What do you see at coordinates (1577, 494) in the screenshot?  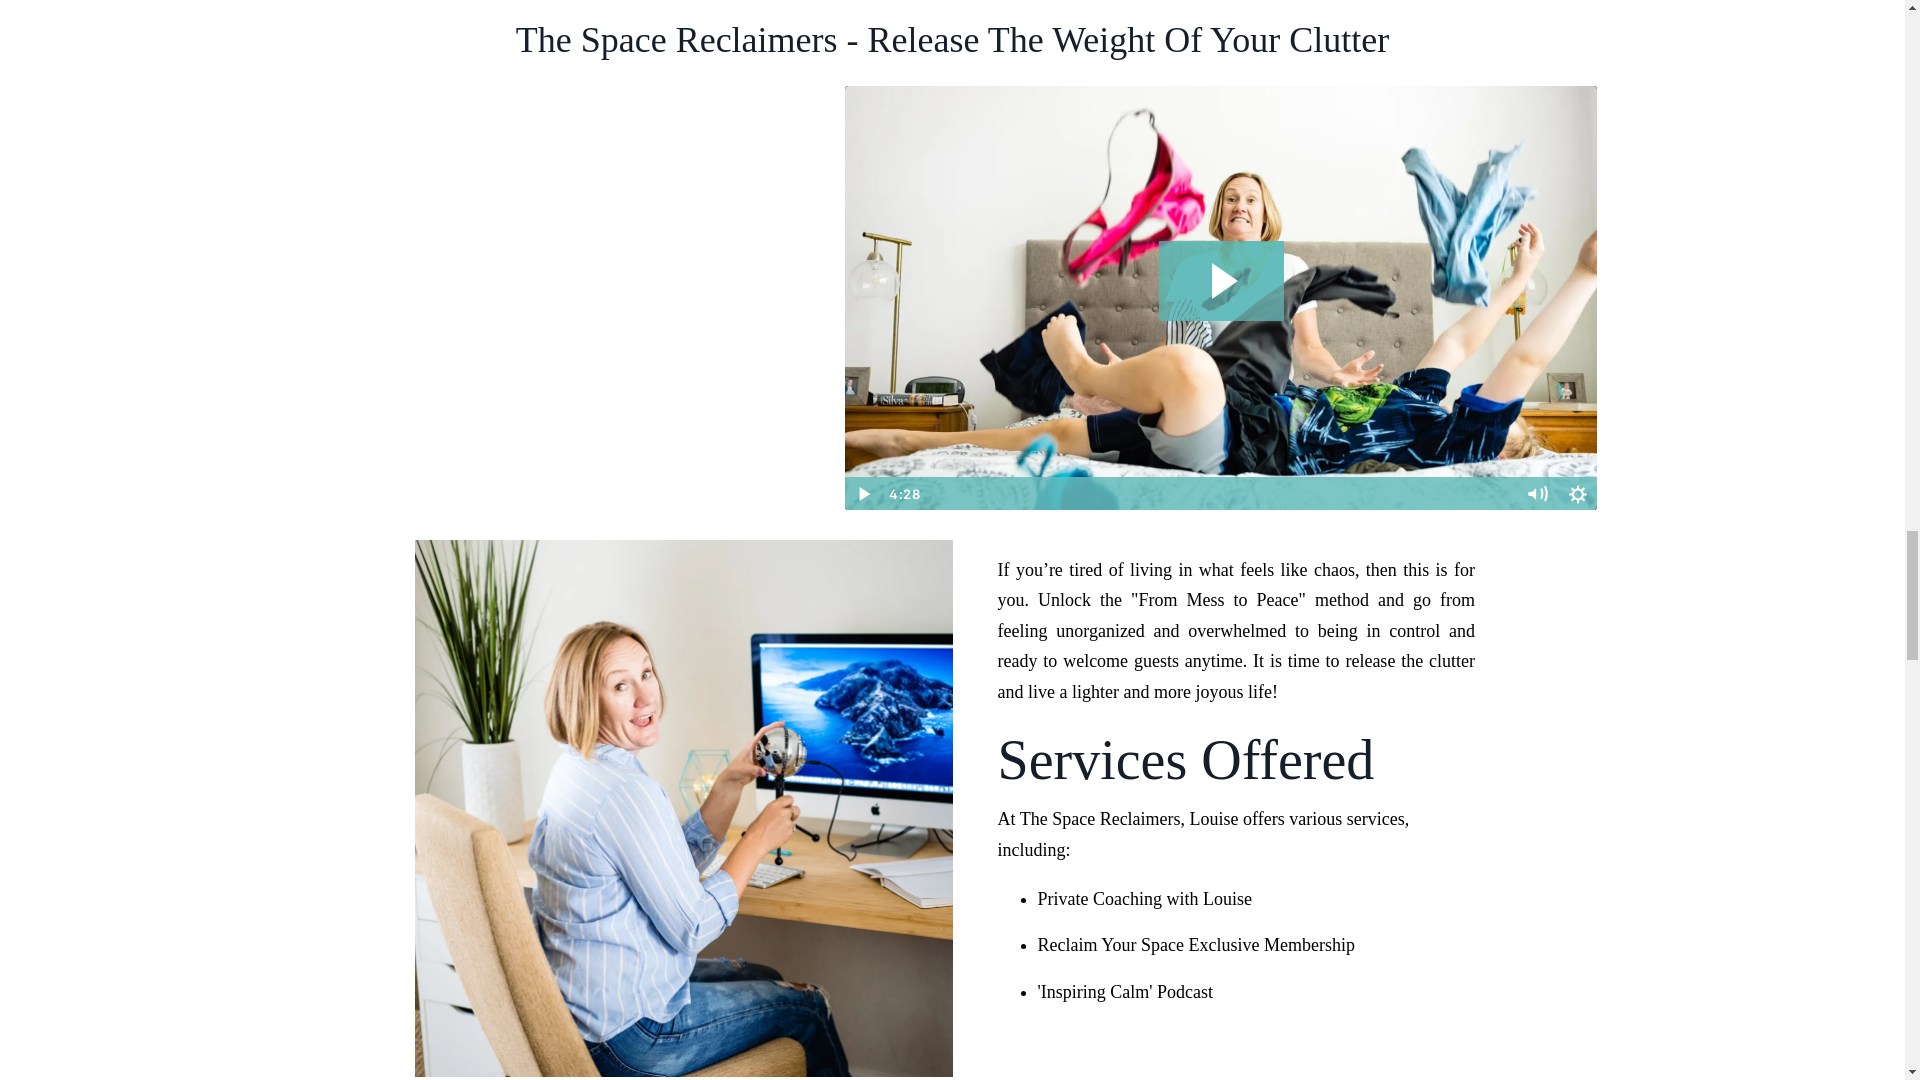 I see `Show settings menu` at bounding box center [1577, 494].